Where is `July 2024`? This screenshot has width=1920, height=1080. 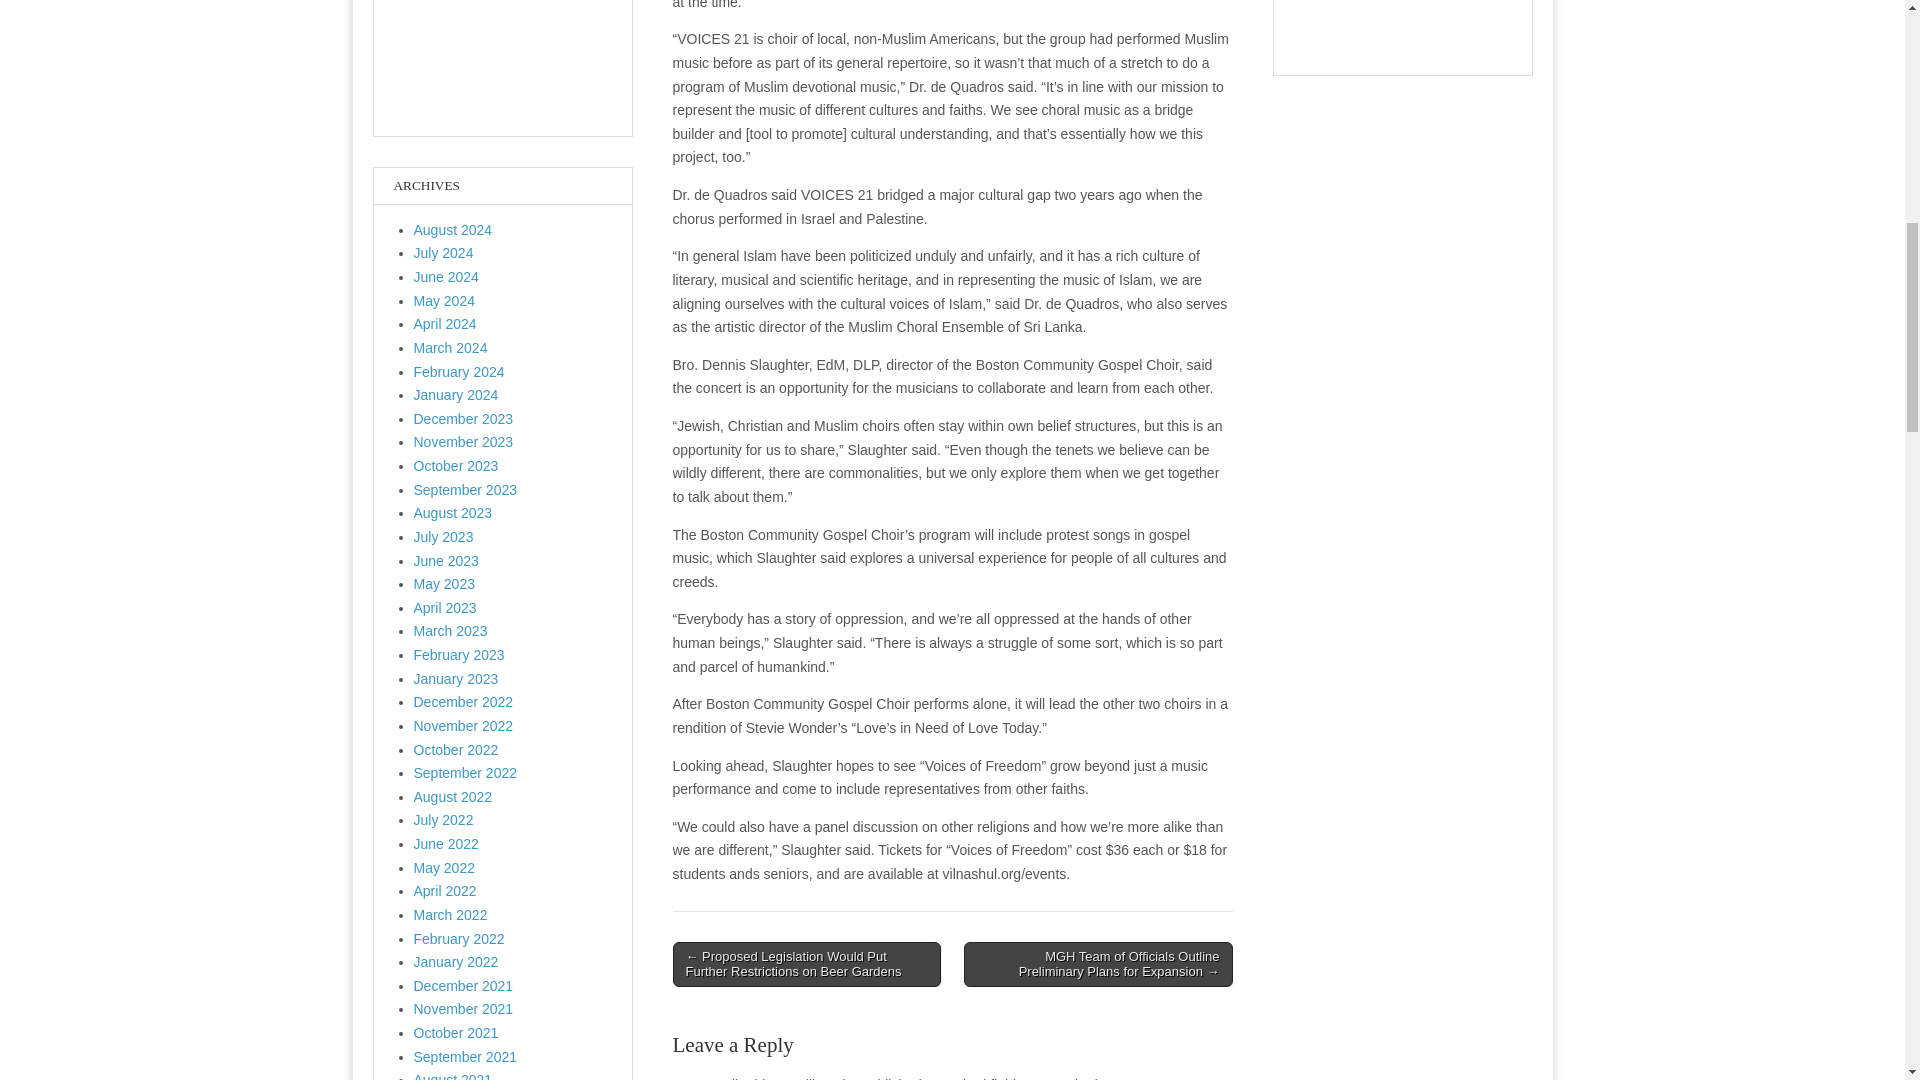
July 2024 is located at coordinates (444, 253).